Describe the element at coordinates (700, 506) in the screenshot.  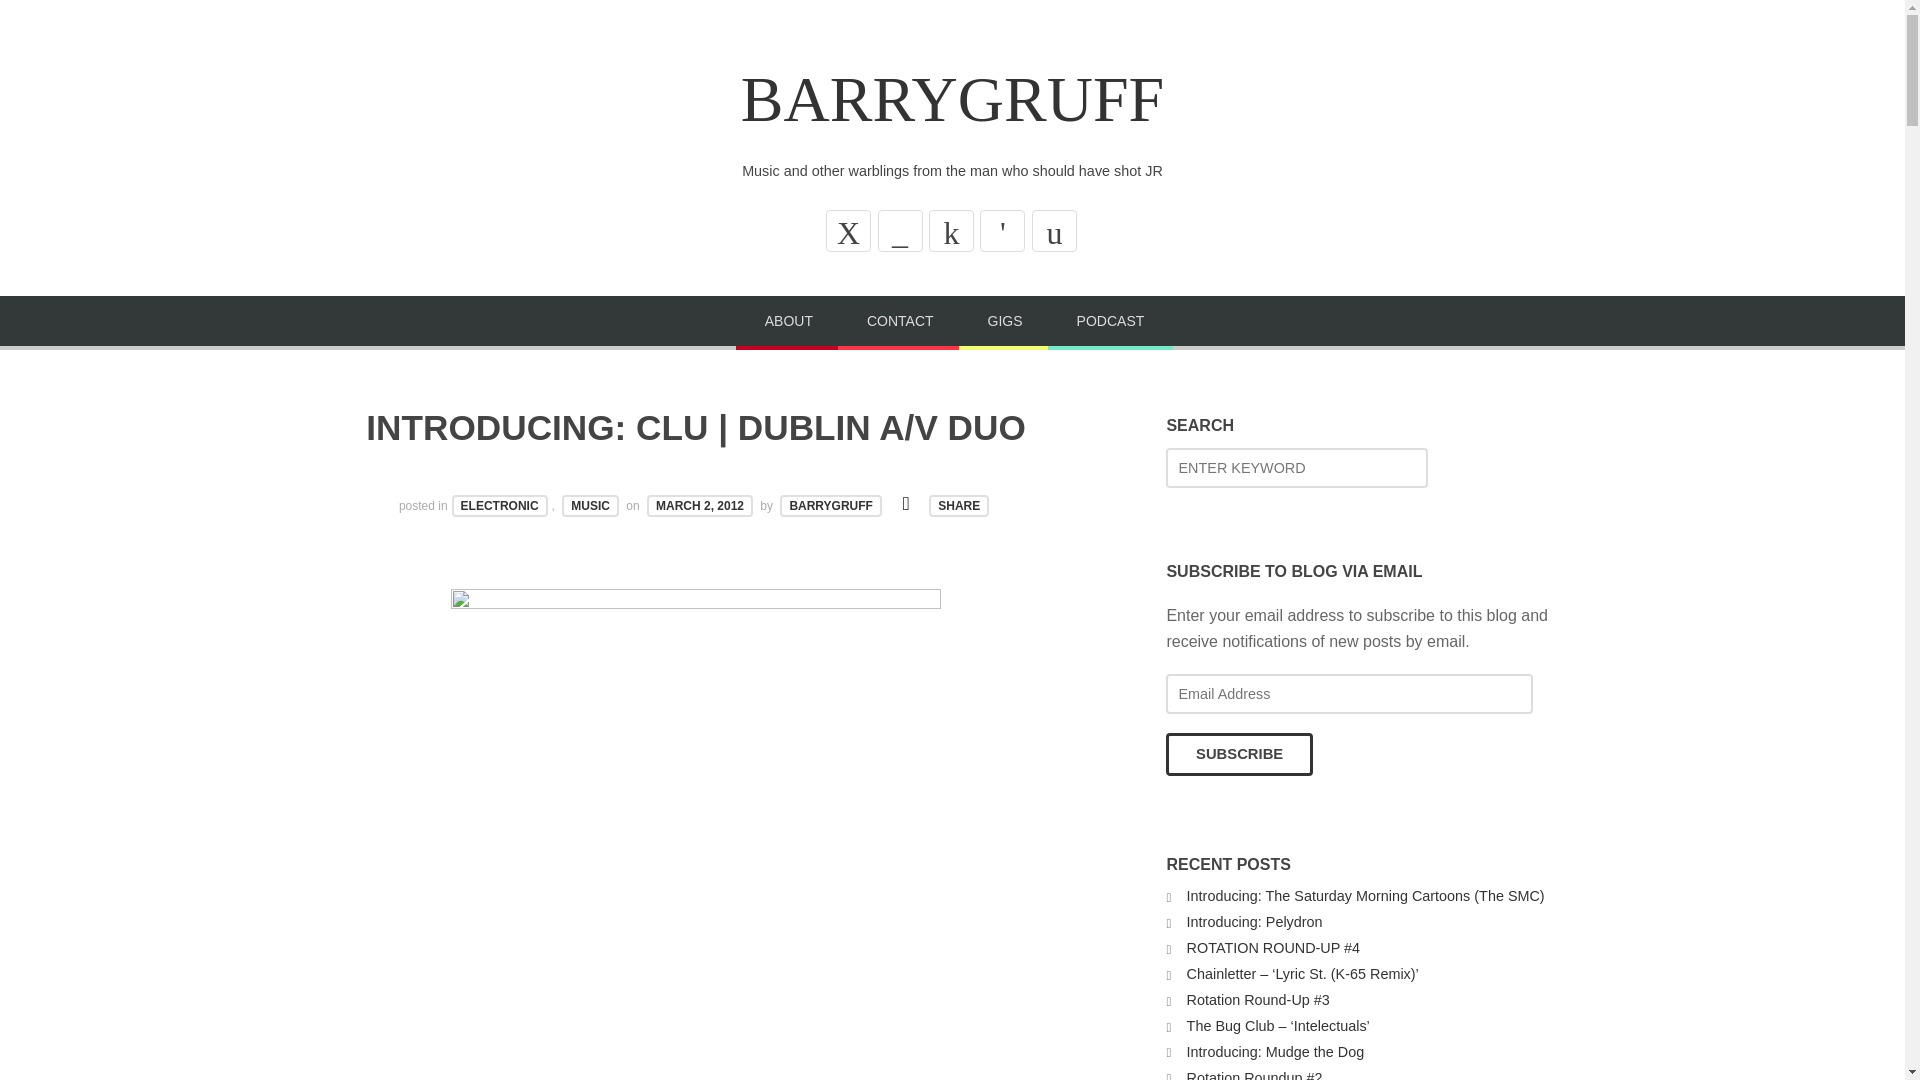
I see `12:52 pm` at that location.